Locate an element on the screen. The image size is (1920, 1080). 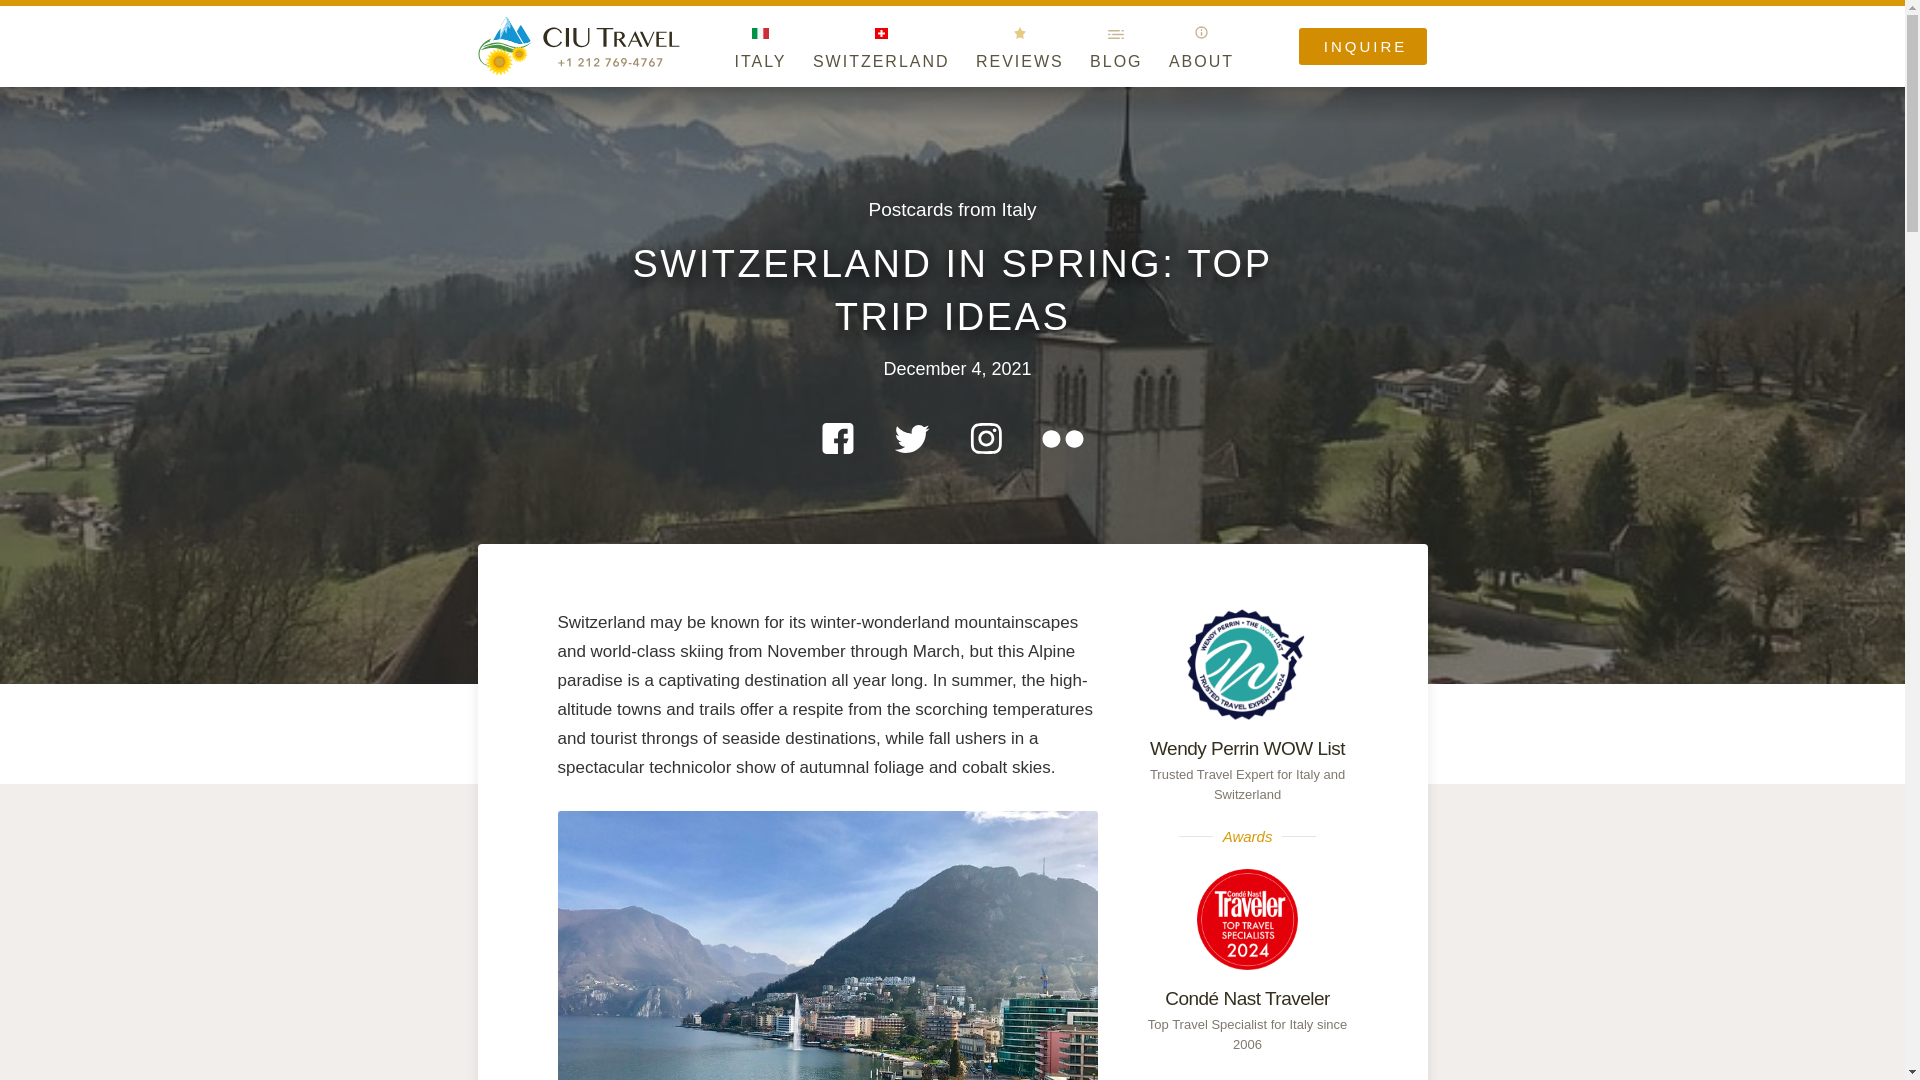
REVIEWS is located at coordinates (1019, 61).